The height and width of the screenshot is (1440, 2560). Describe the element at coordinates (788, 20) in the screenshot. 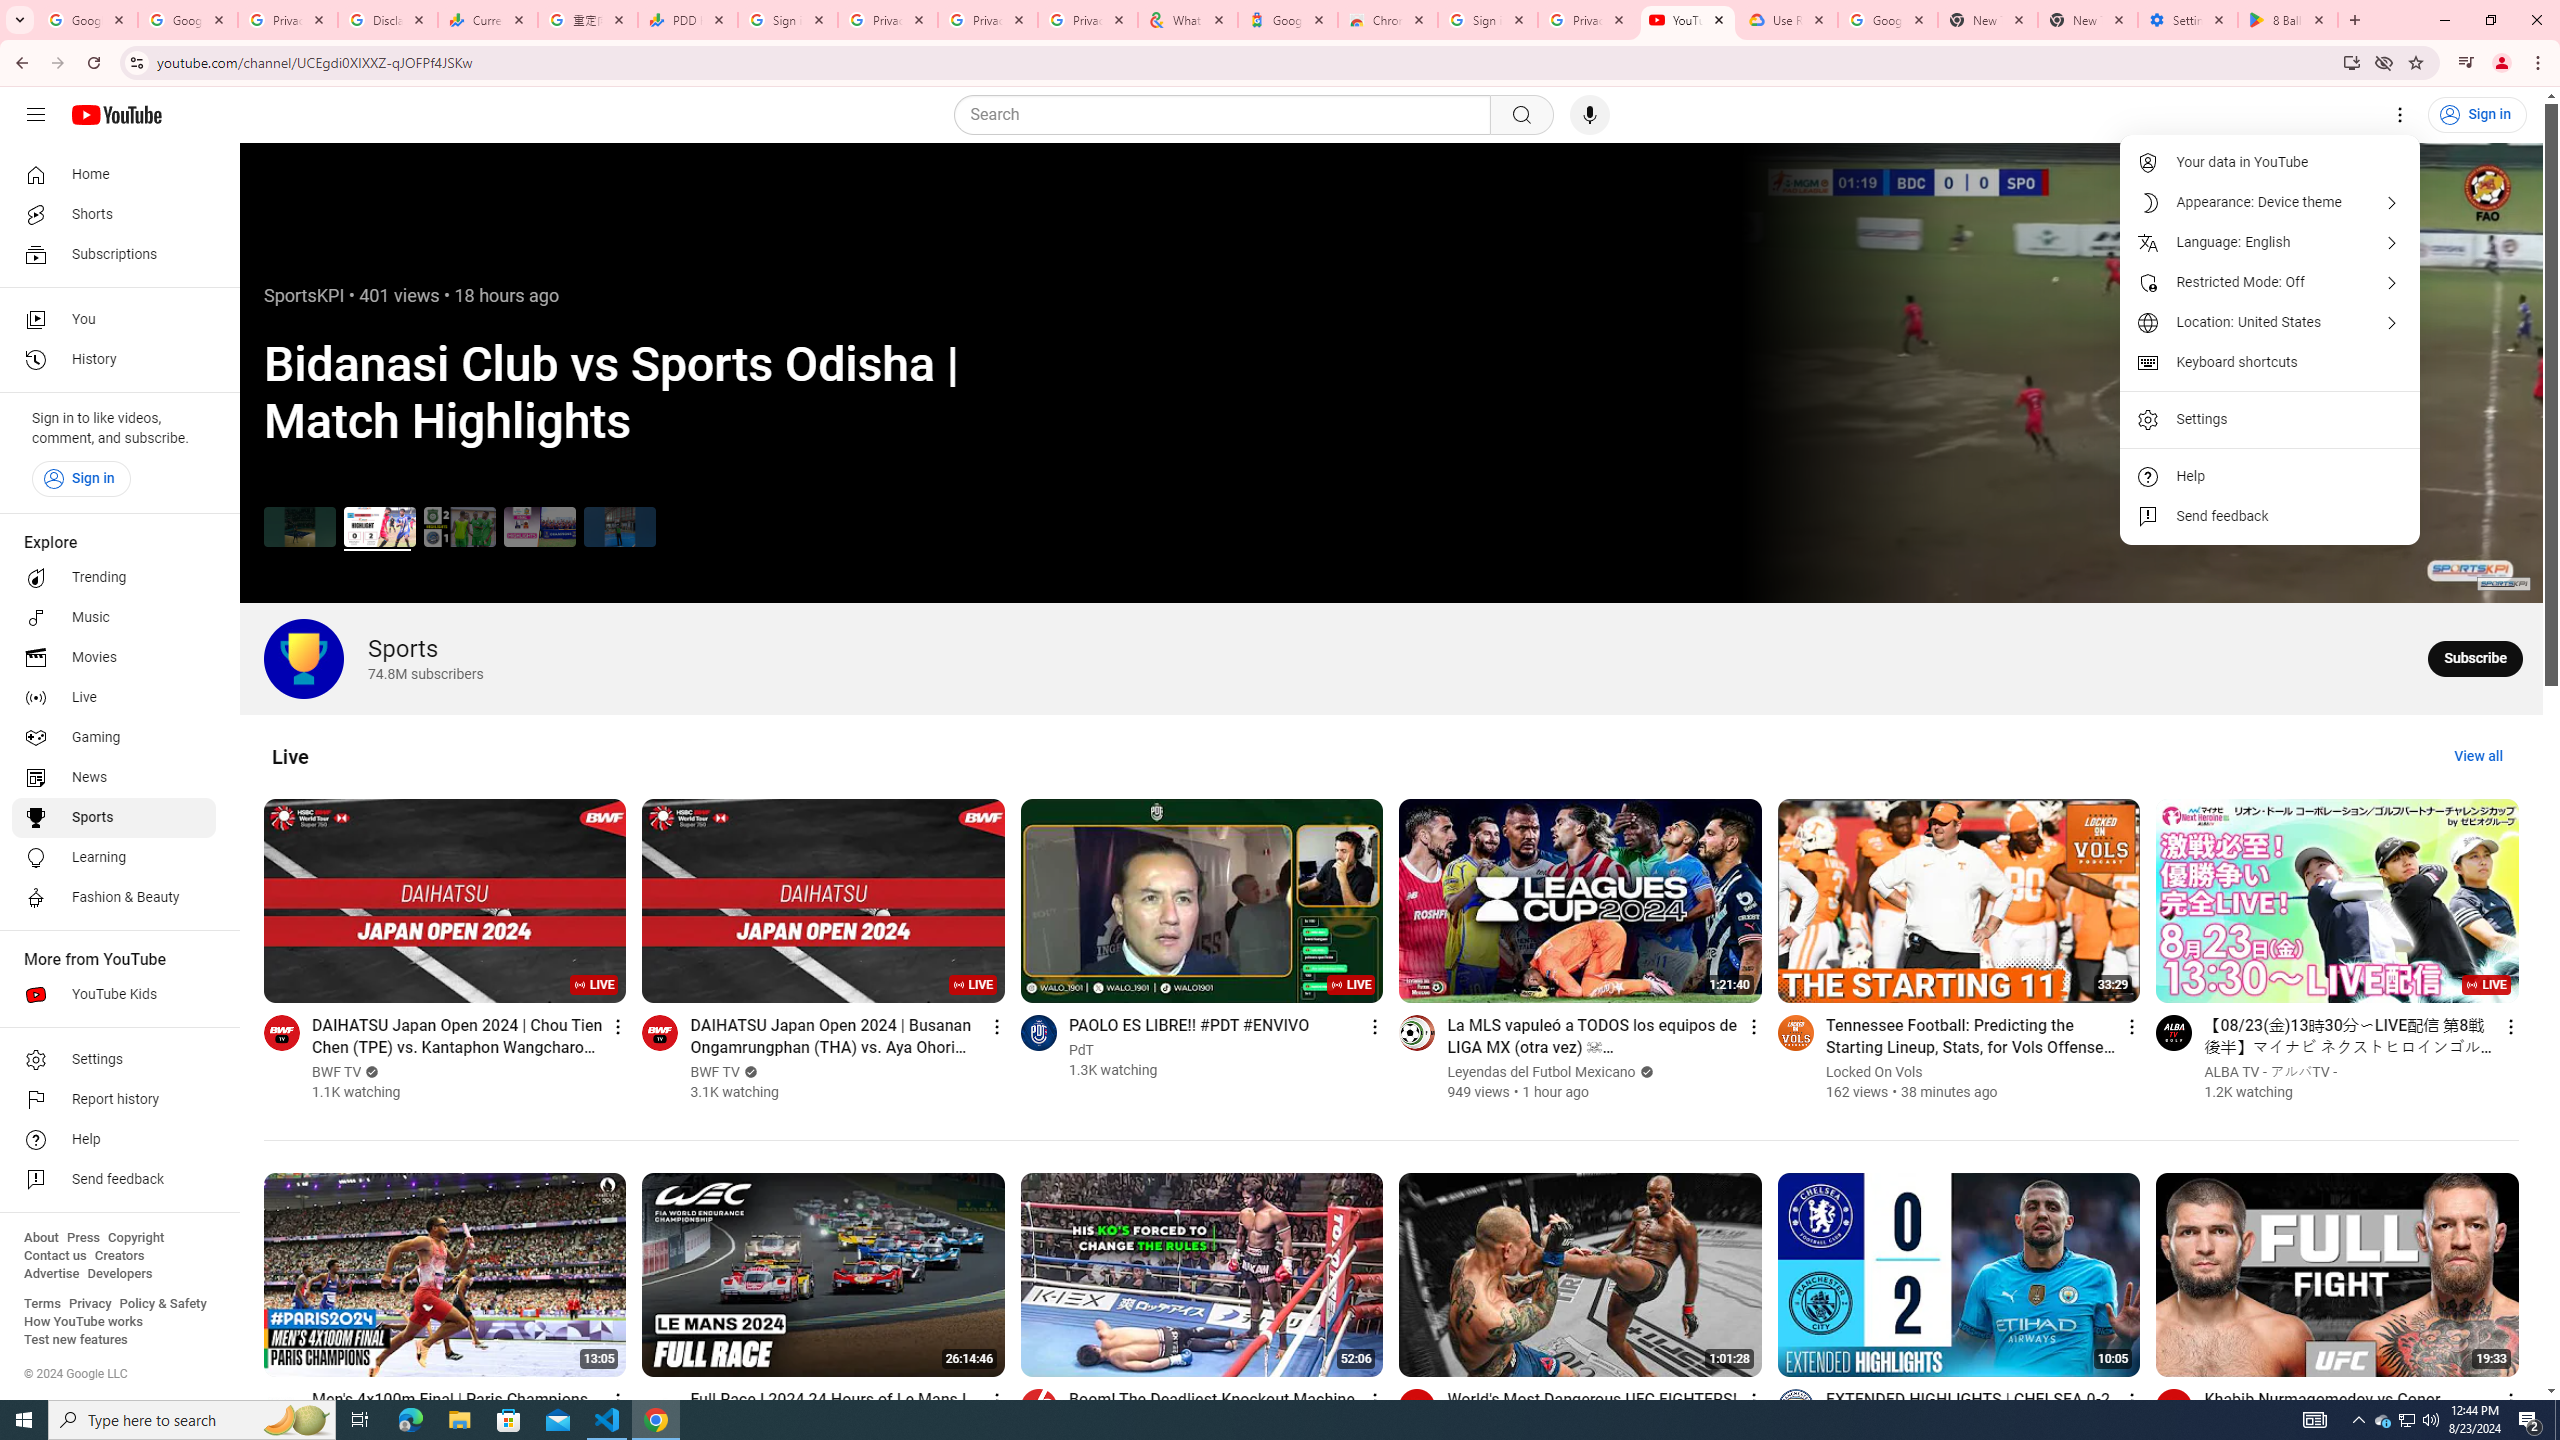

I see `Sign in - Google Accounts` at that location.